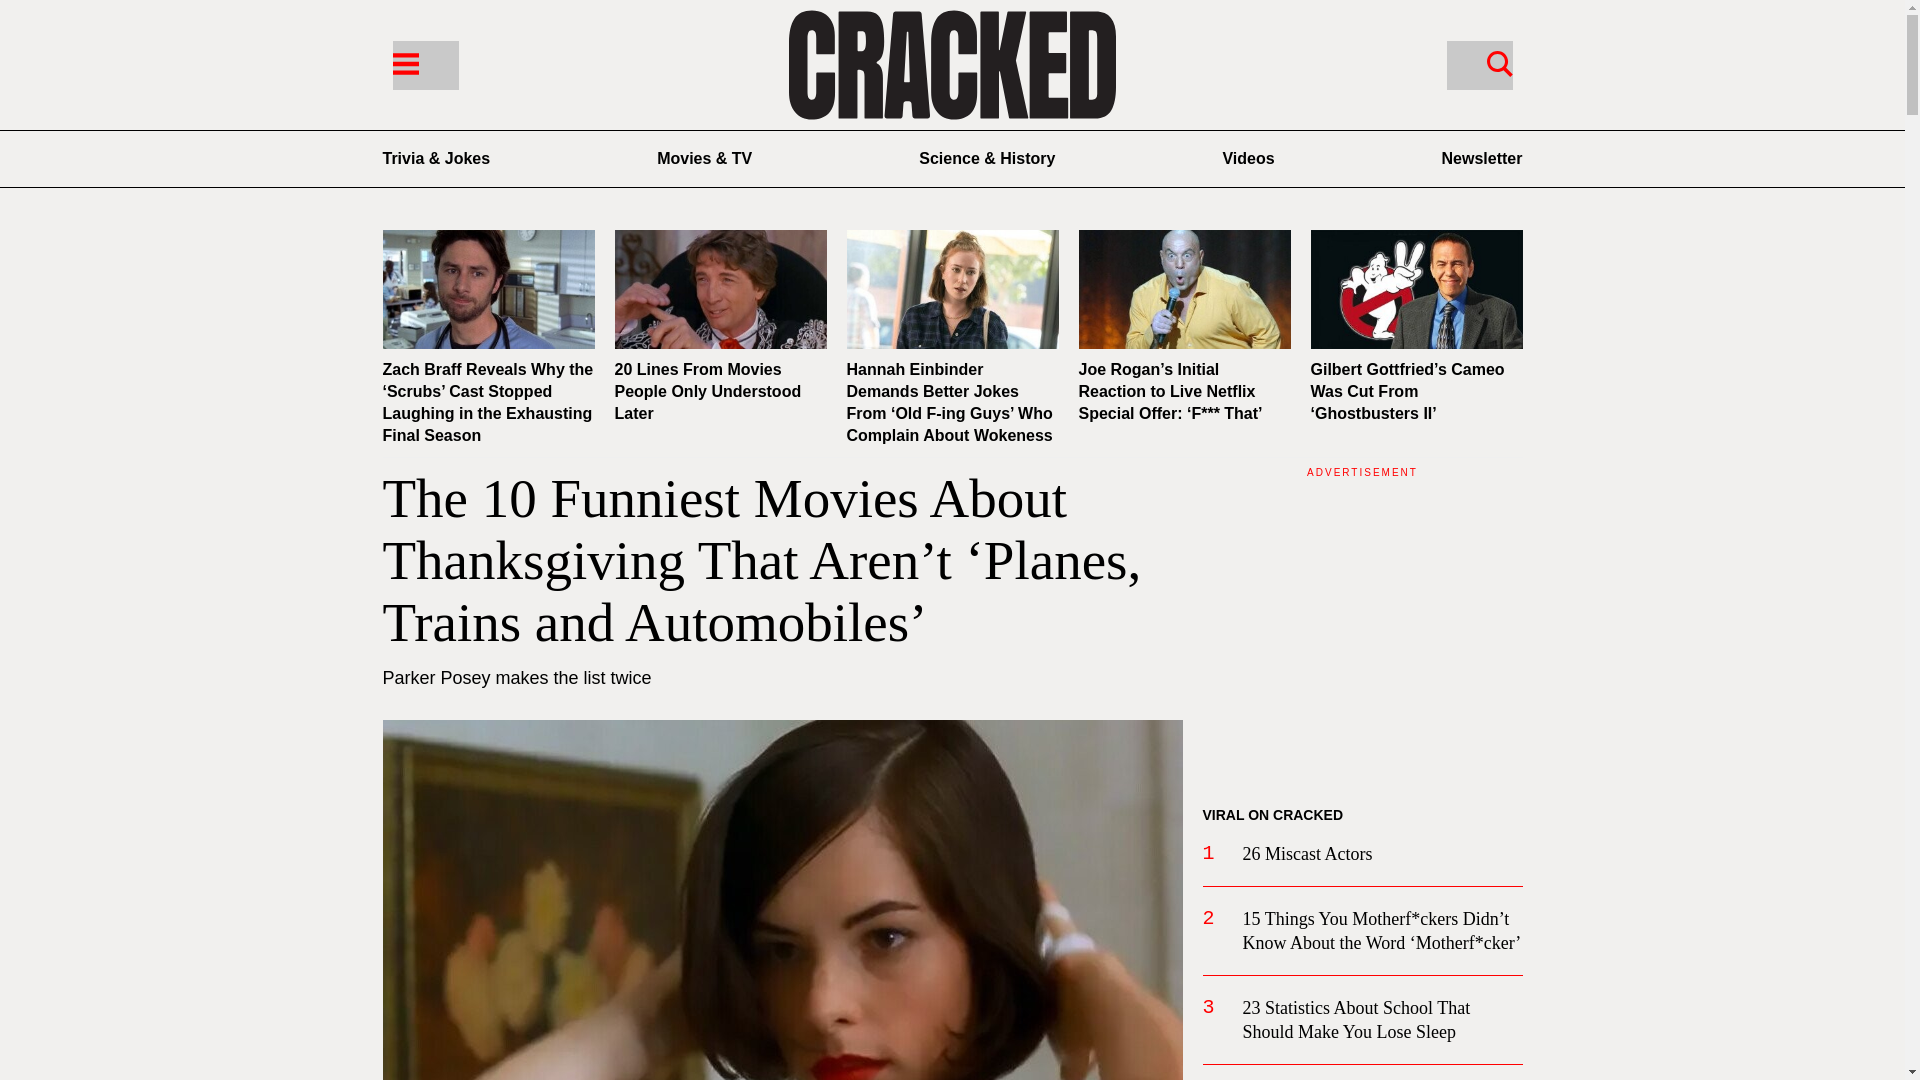  I want to click on Search, so click(1499, 62).